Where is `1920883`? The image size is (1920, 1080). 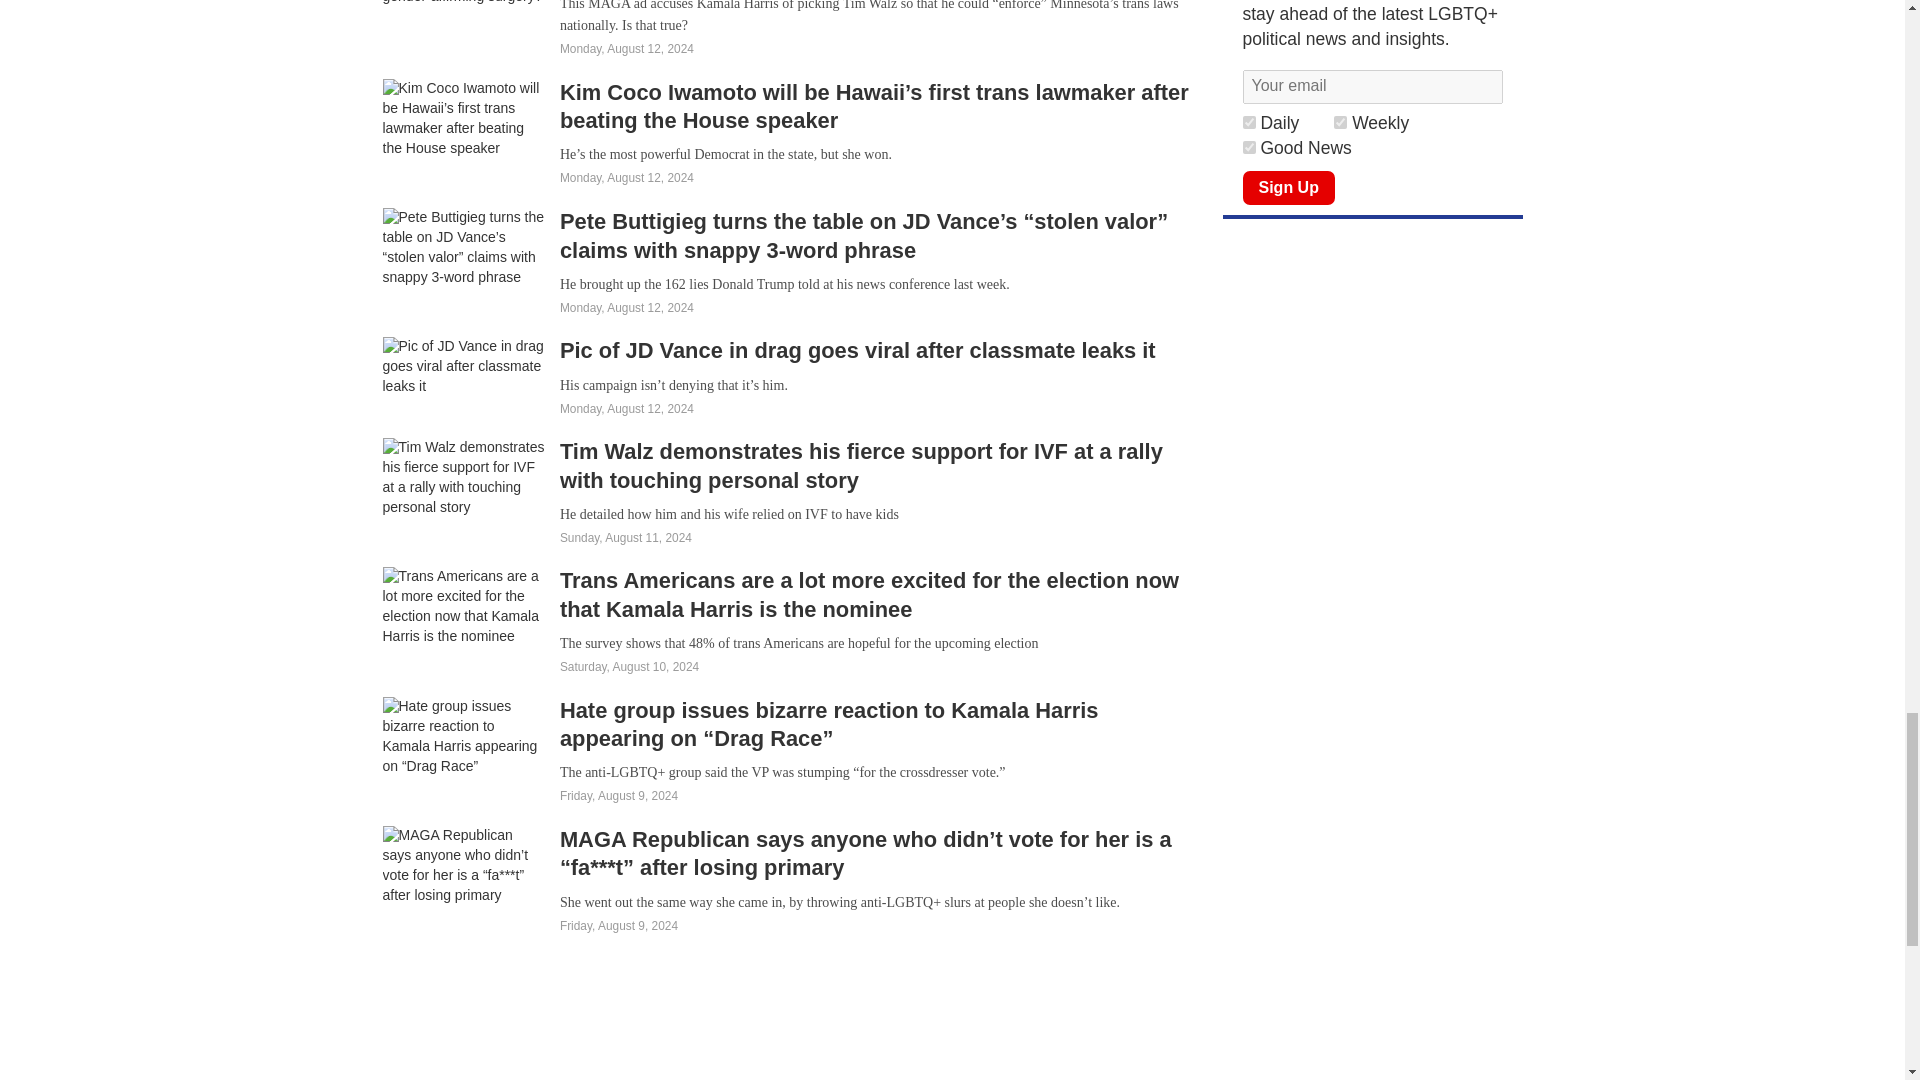
1920883 is located at coordinates (1248, 148).